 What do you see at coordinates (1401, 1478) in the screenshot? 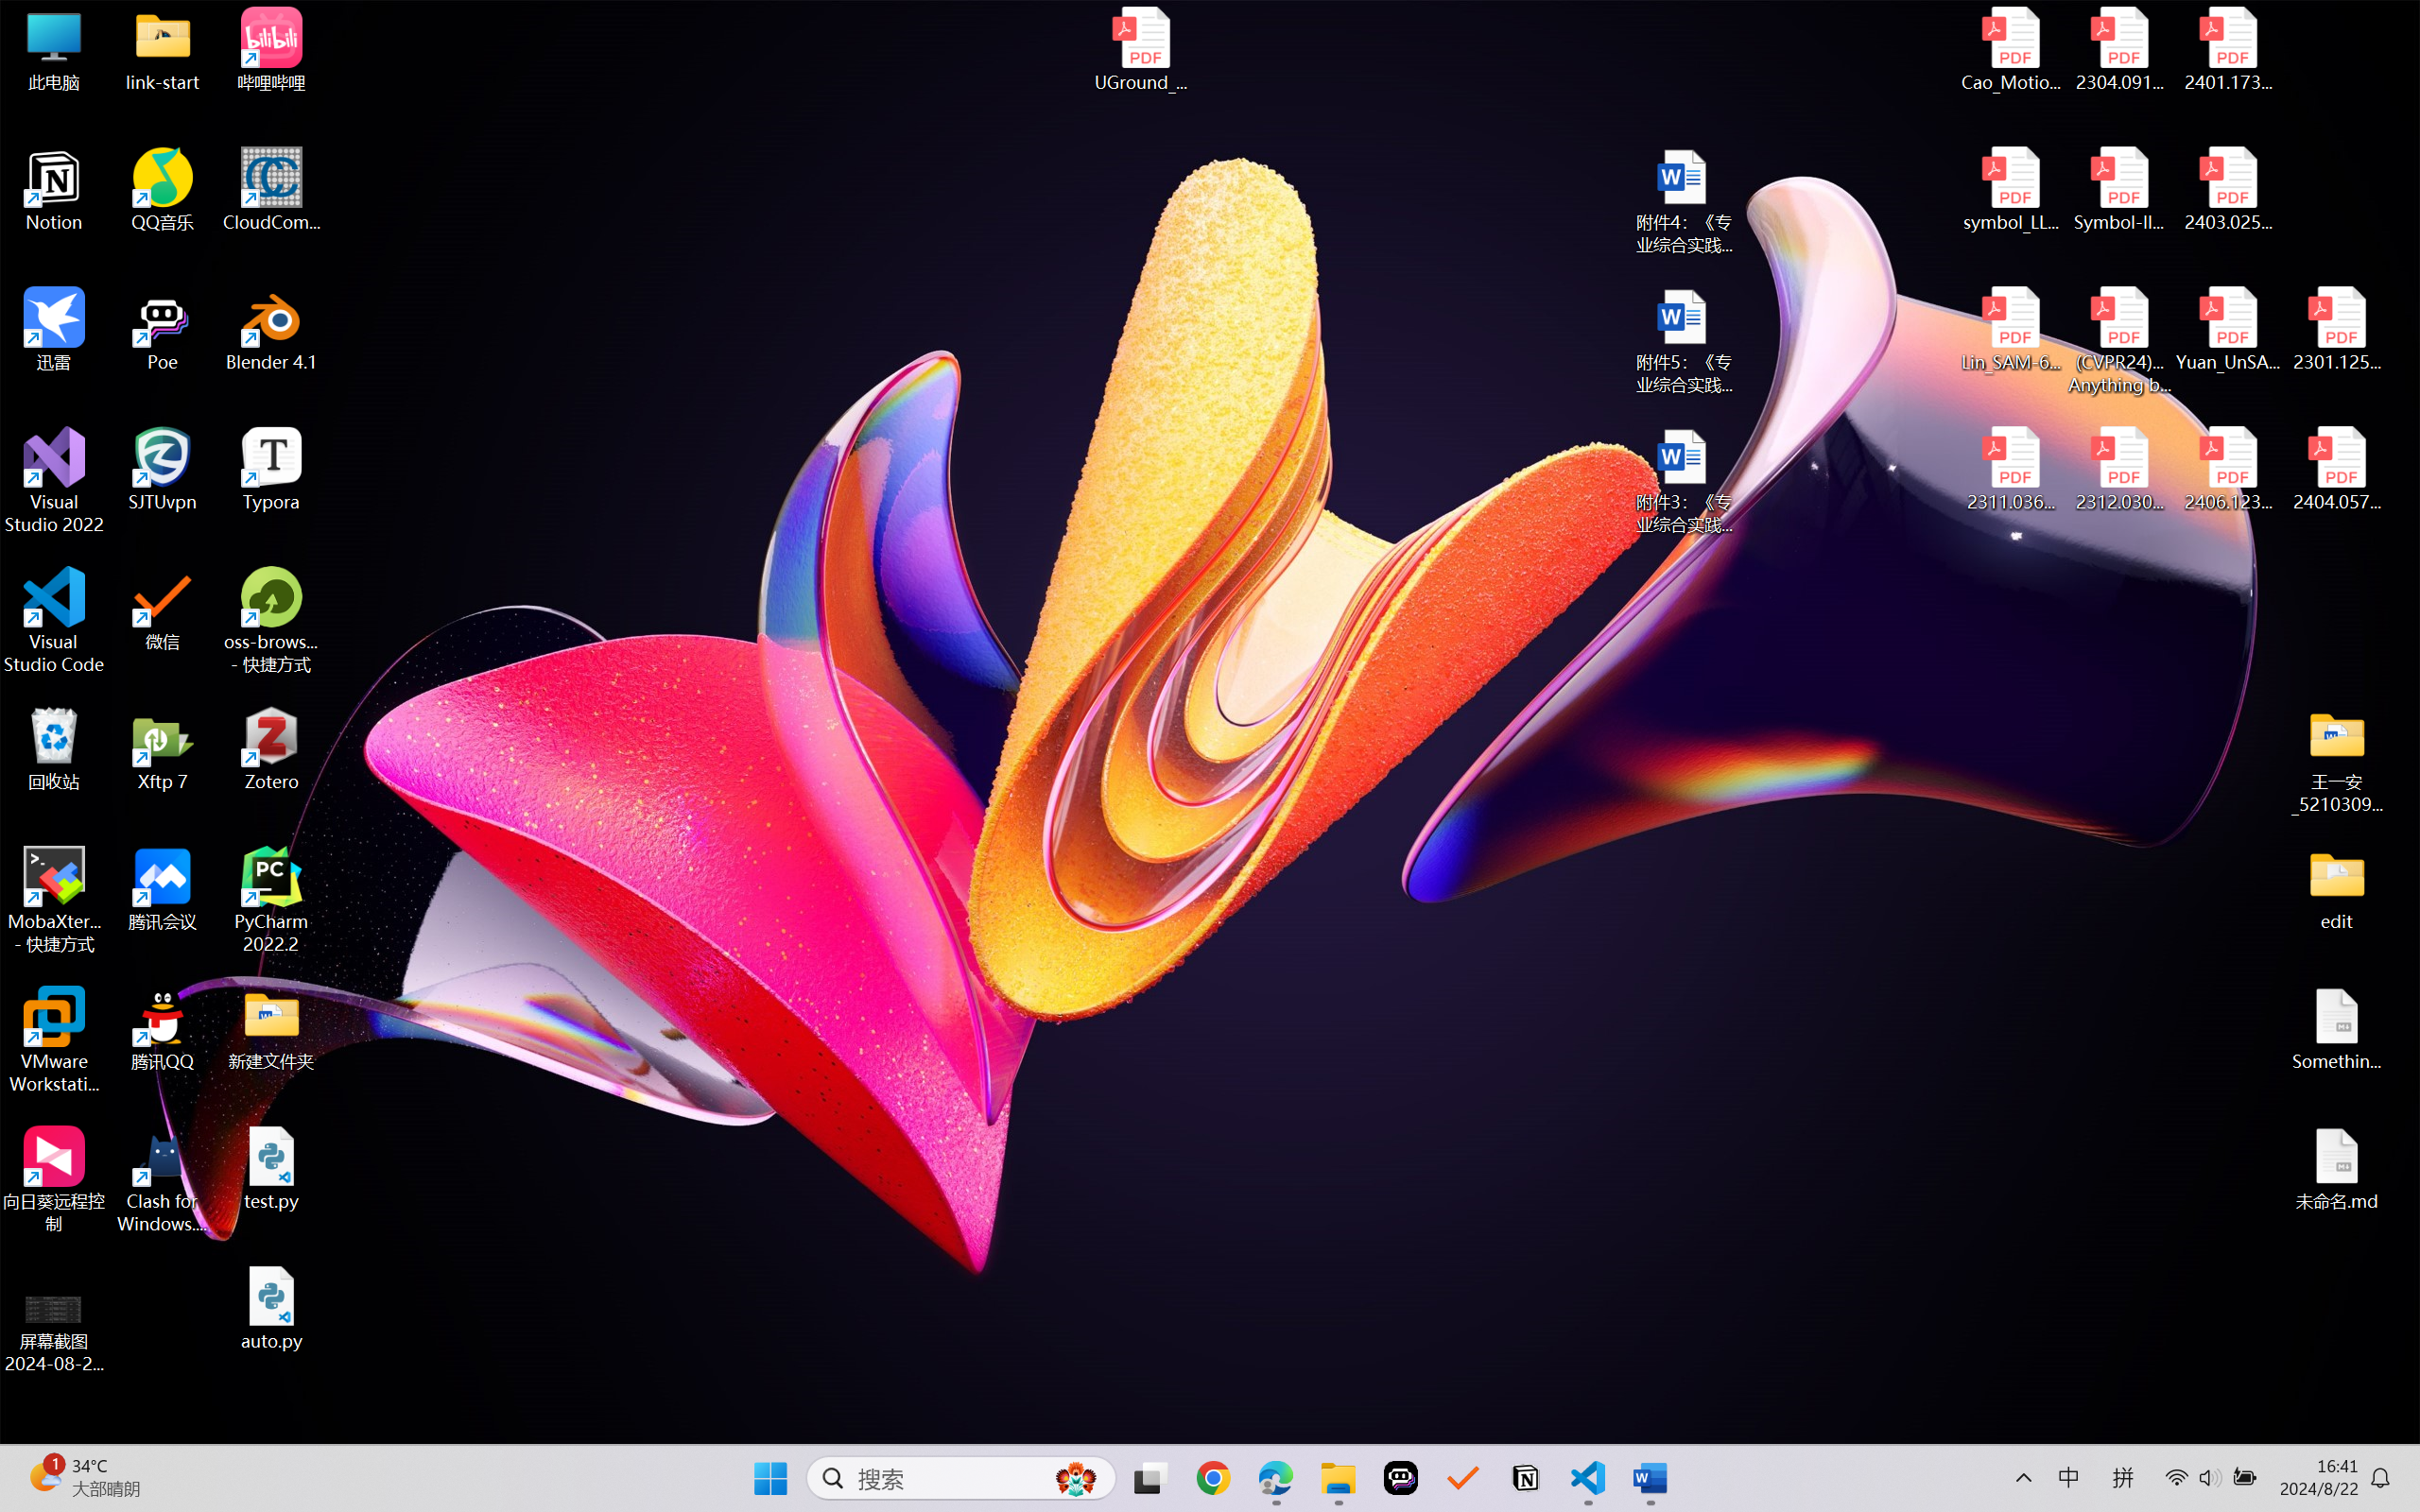
I see `Poe` at bounding box center [1401, 1478].